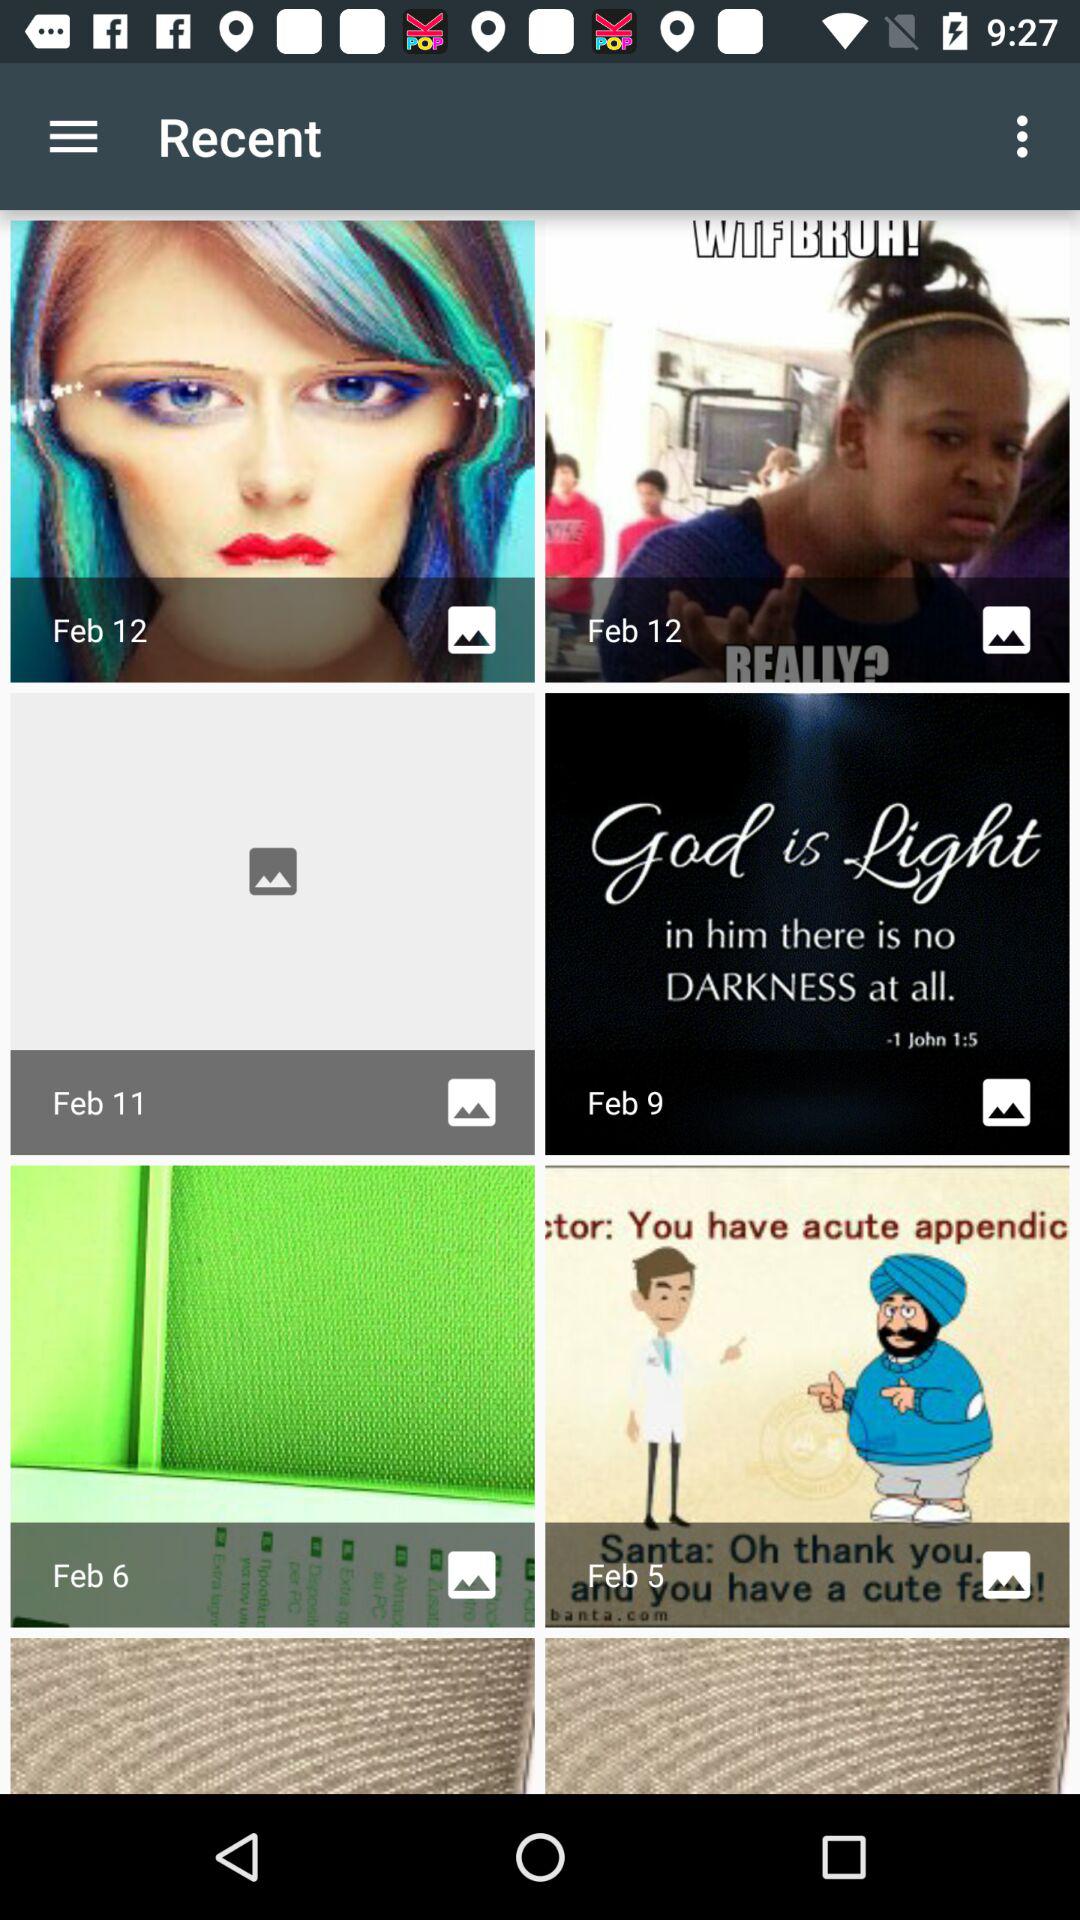  What do you see at coordinates (1028, 136) in the screenshot?
I see `click app next to recent item` at bounding box center [1028, 136].